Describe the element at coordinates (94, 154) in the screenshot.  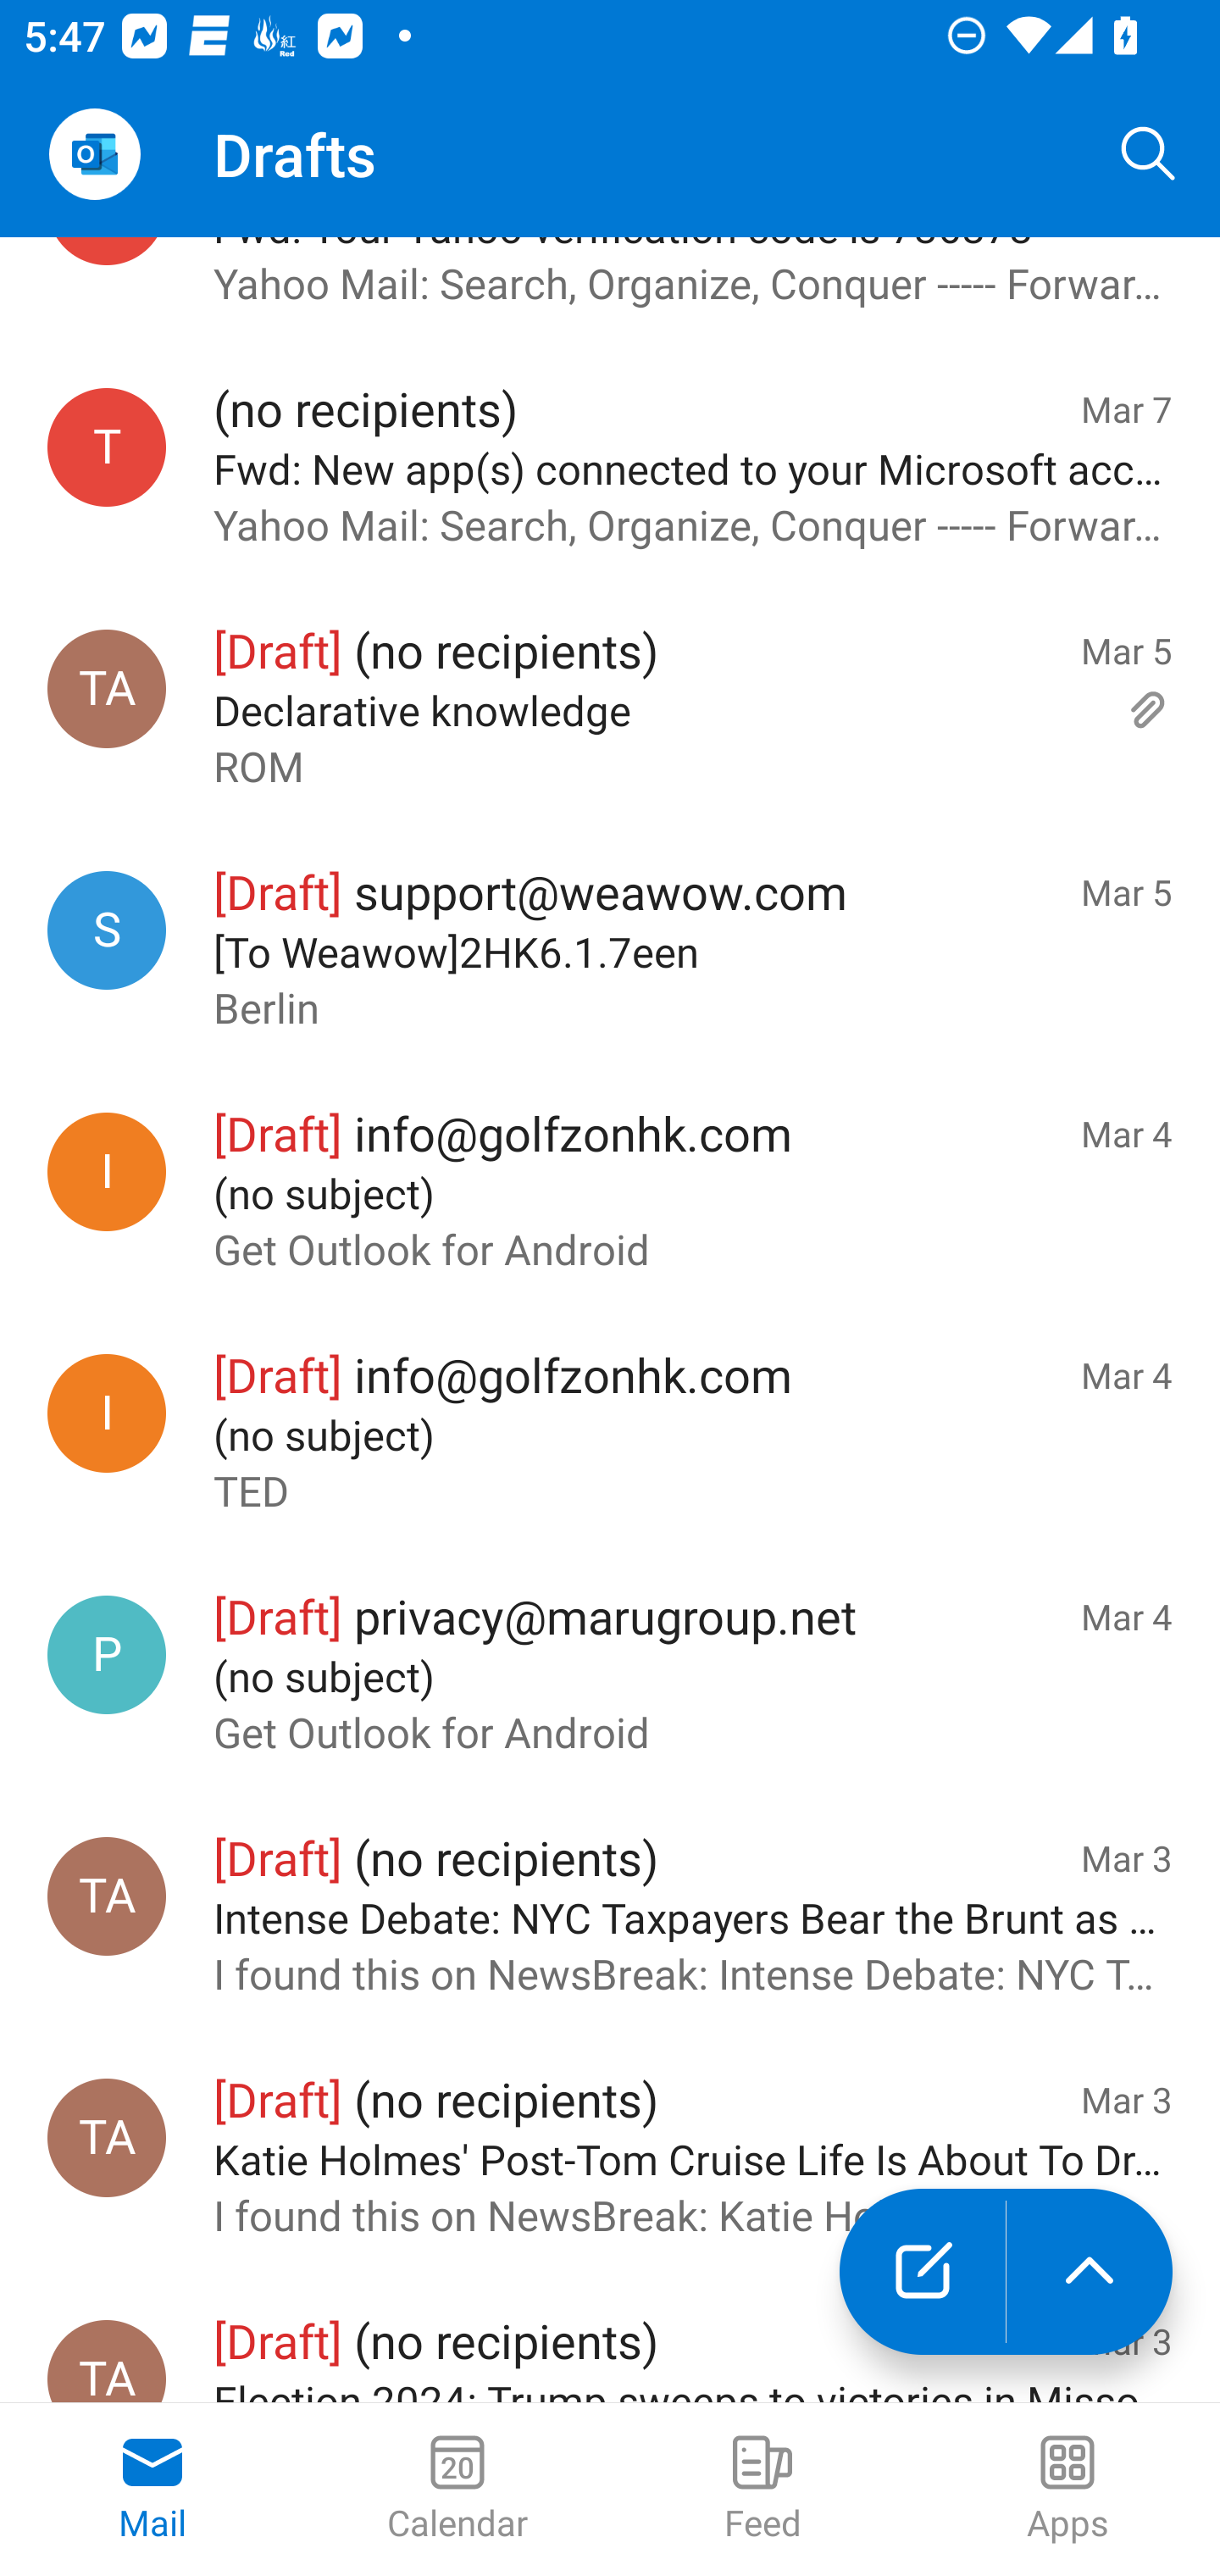
I see `Open Navigation Drawer` at that location.